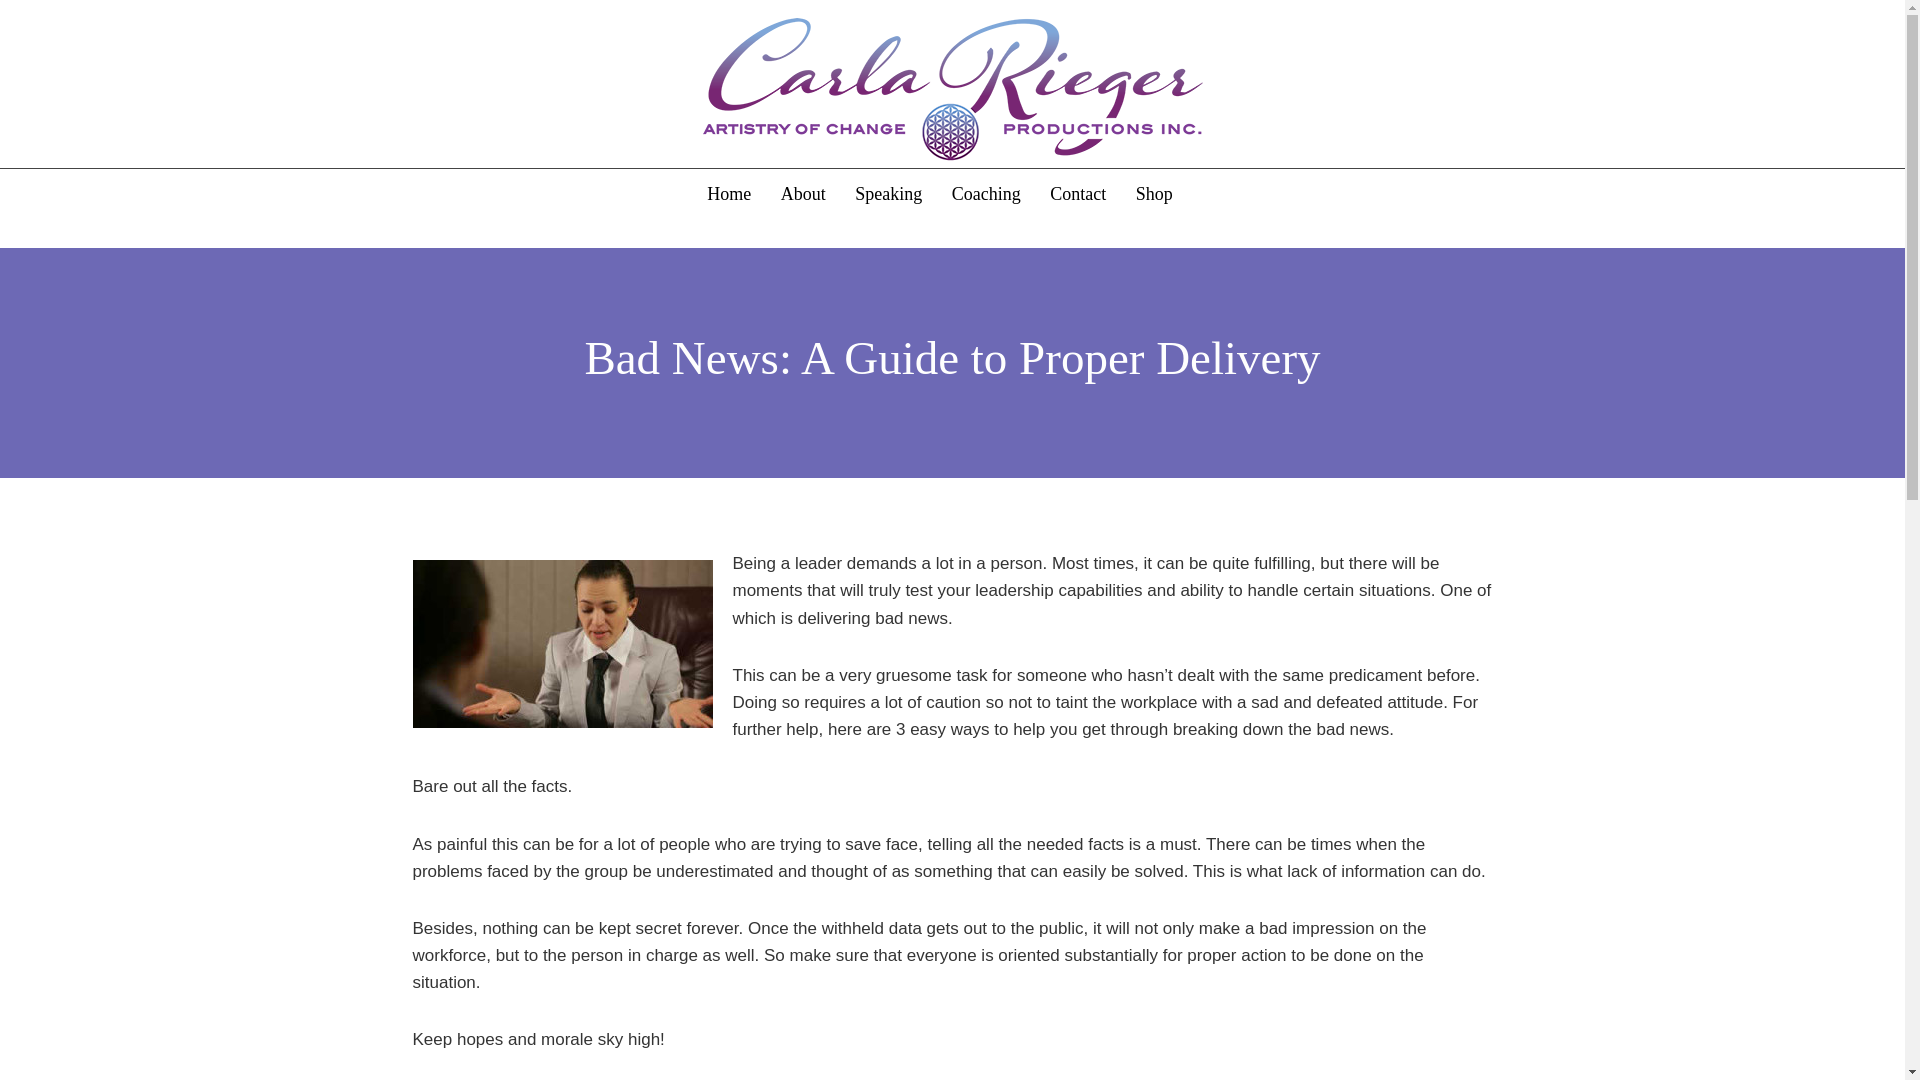 The width and height of the screenshot is (1920, 1080). Describe the element at coordinates (986, 194) in the screenshot. I see `Coaching` at that location.